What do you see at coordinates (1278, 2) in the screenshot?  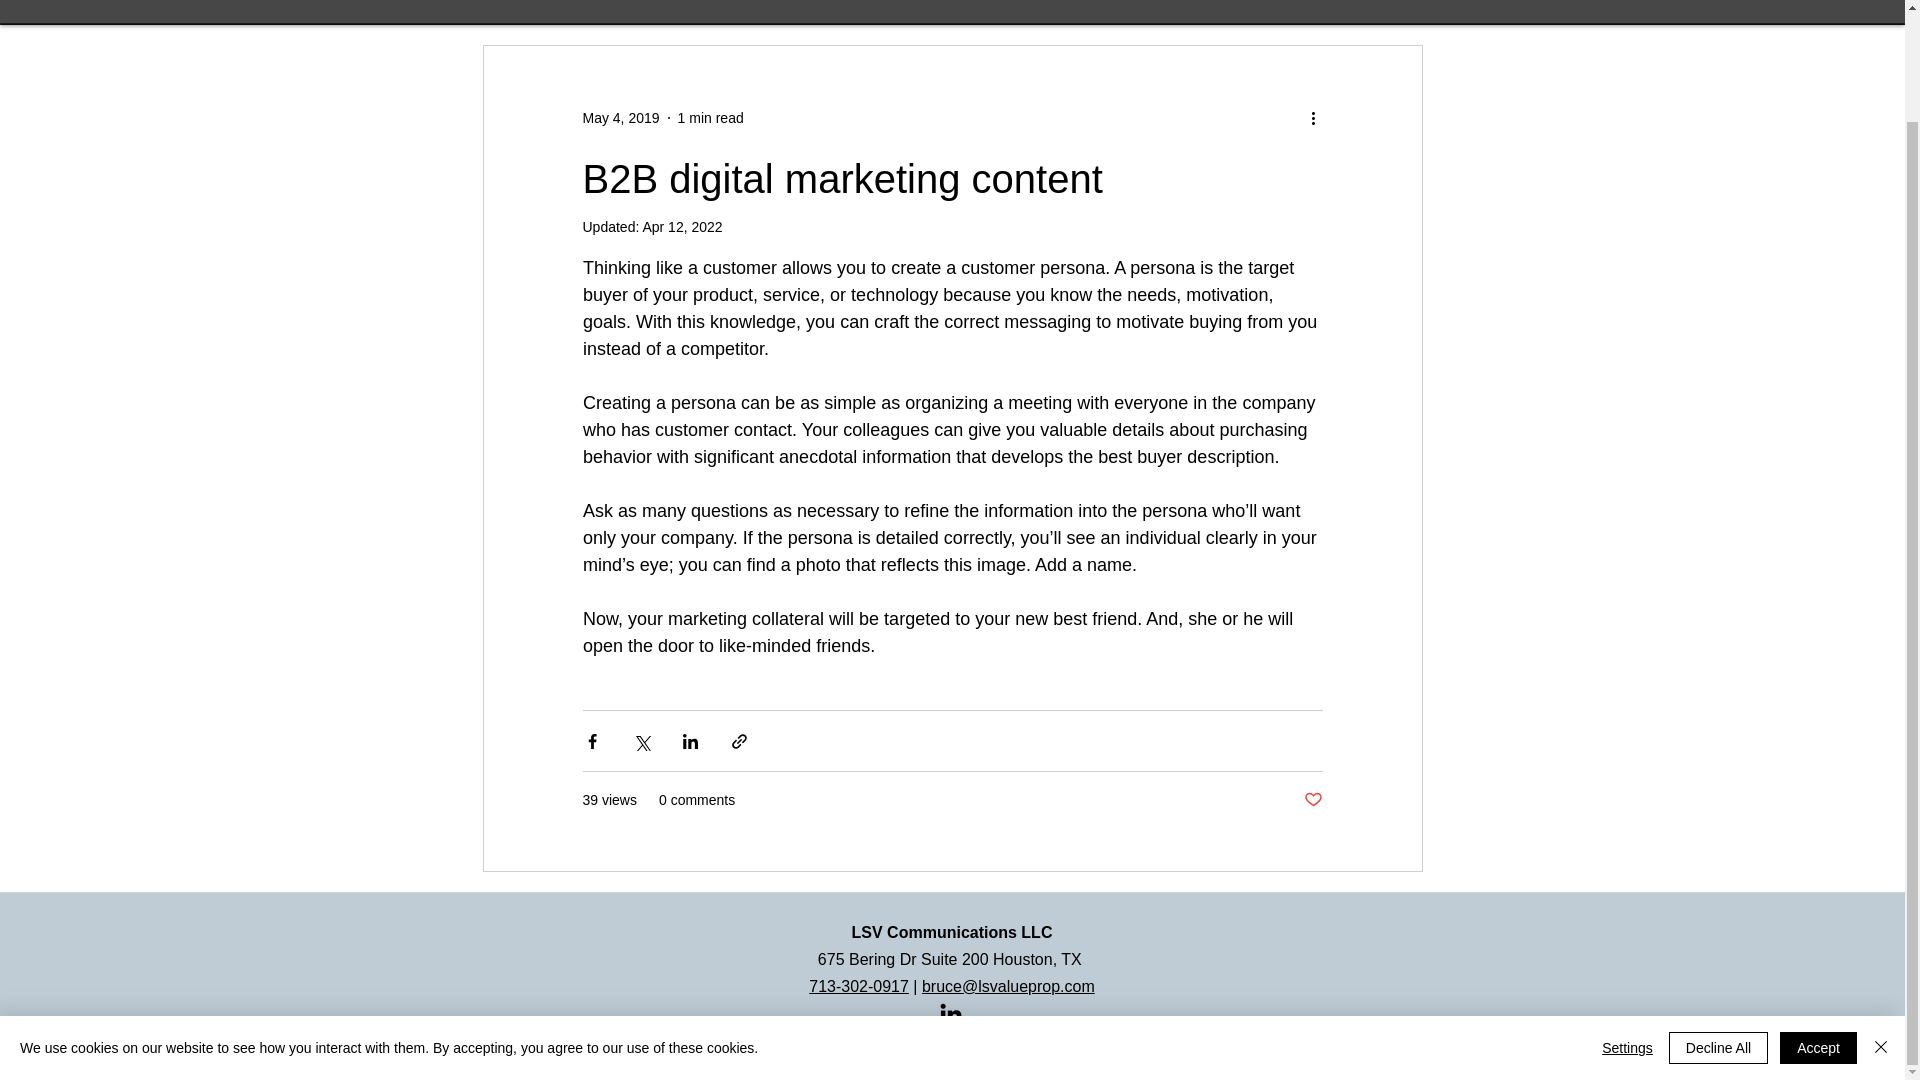 I see `Contact` at bounding box center [1278, 2].